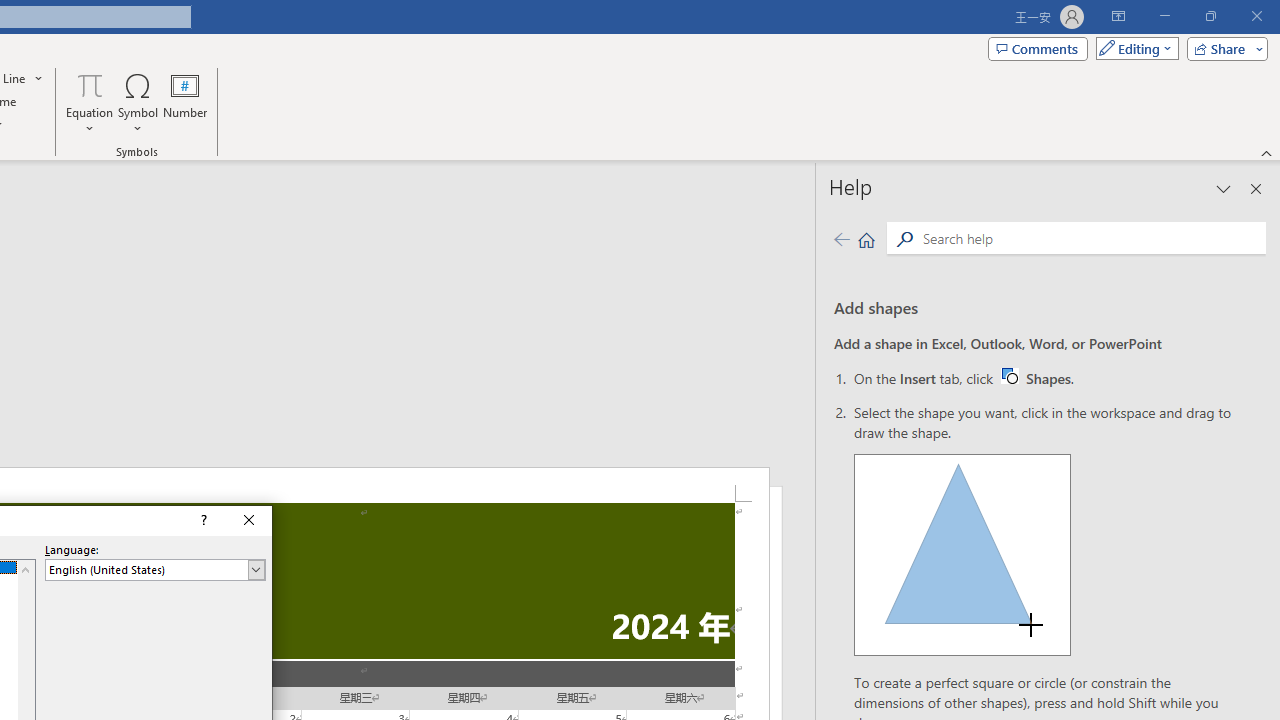 The image size is (1280, 720). Describe the element at coordinates (962, 554) in the screenshot. I see `Drawing a shape` at that location.